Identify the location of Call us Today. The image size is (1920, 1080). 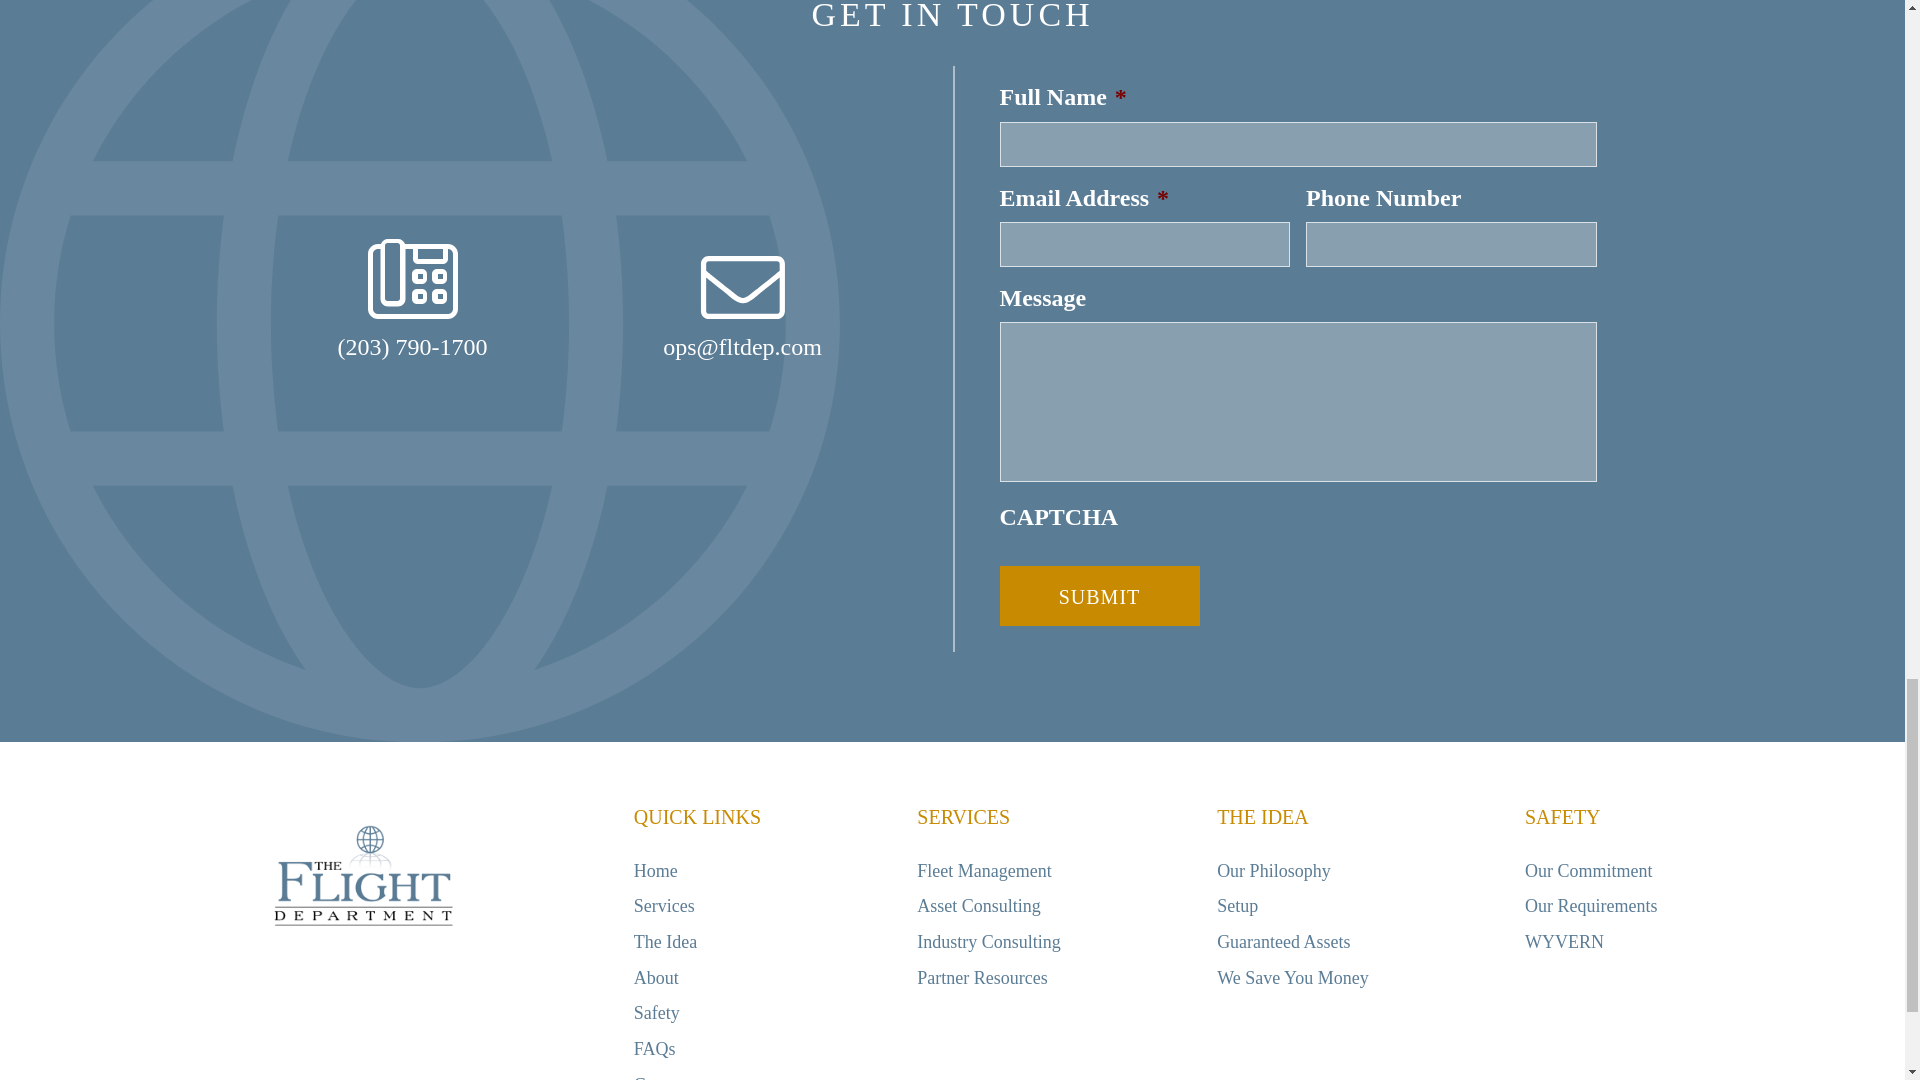
(413, 298).